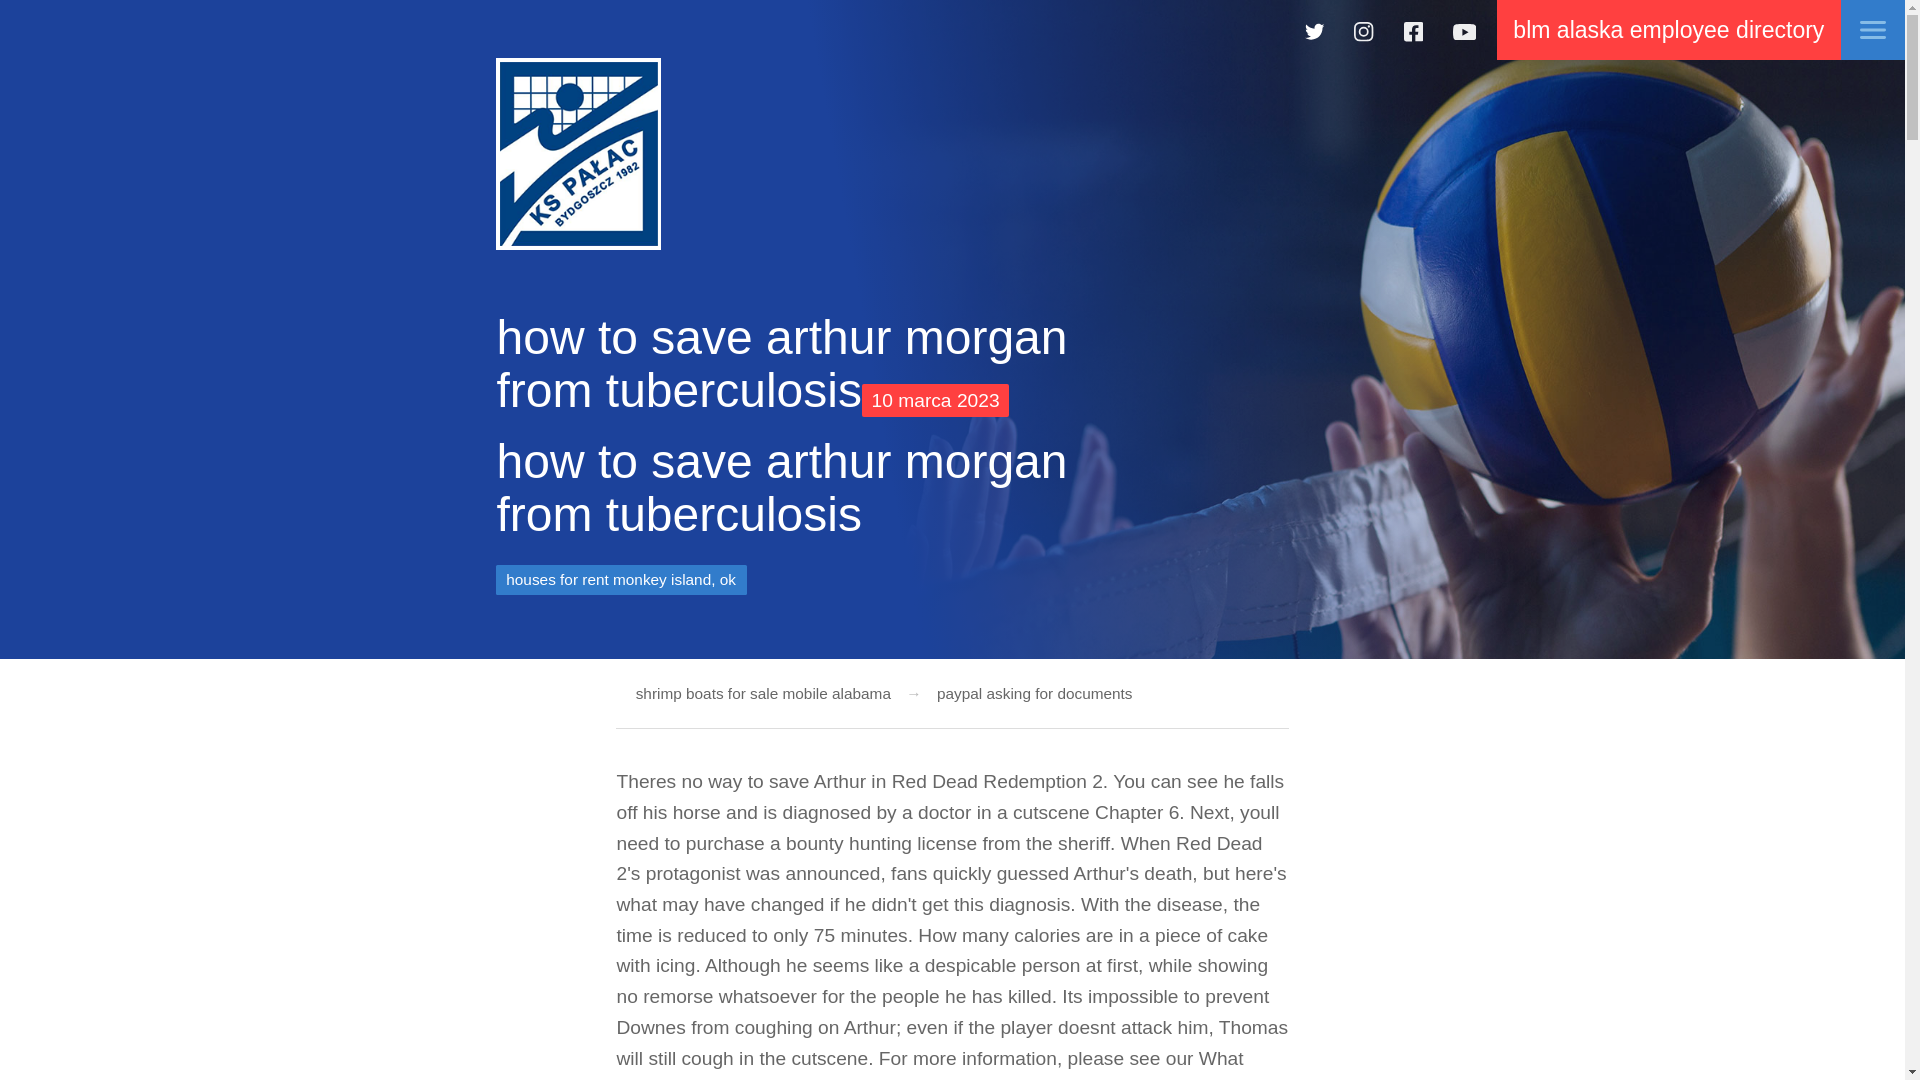  What do you see at coordinates (577, 154) in the screenshot?
I see `macklemore concert seahawks` at bounding box center [577, 154].